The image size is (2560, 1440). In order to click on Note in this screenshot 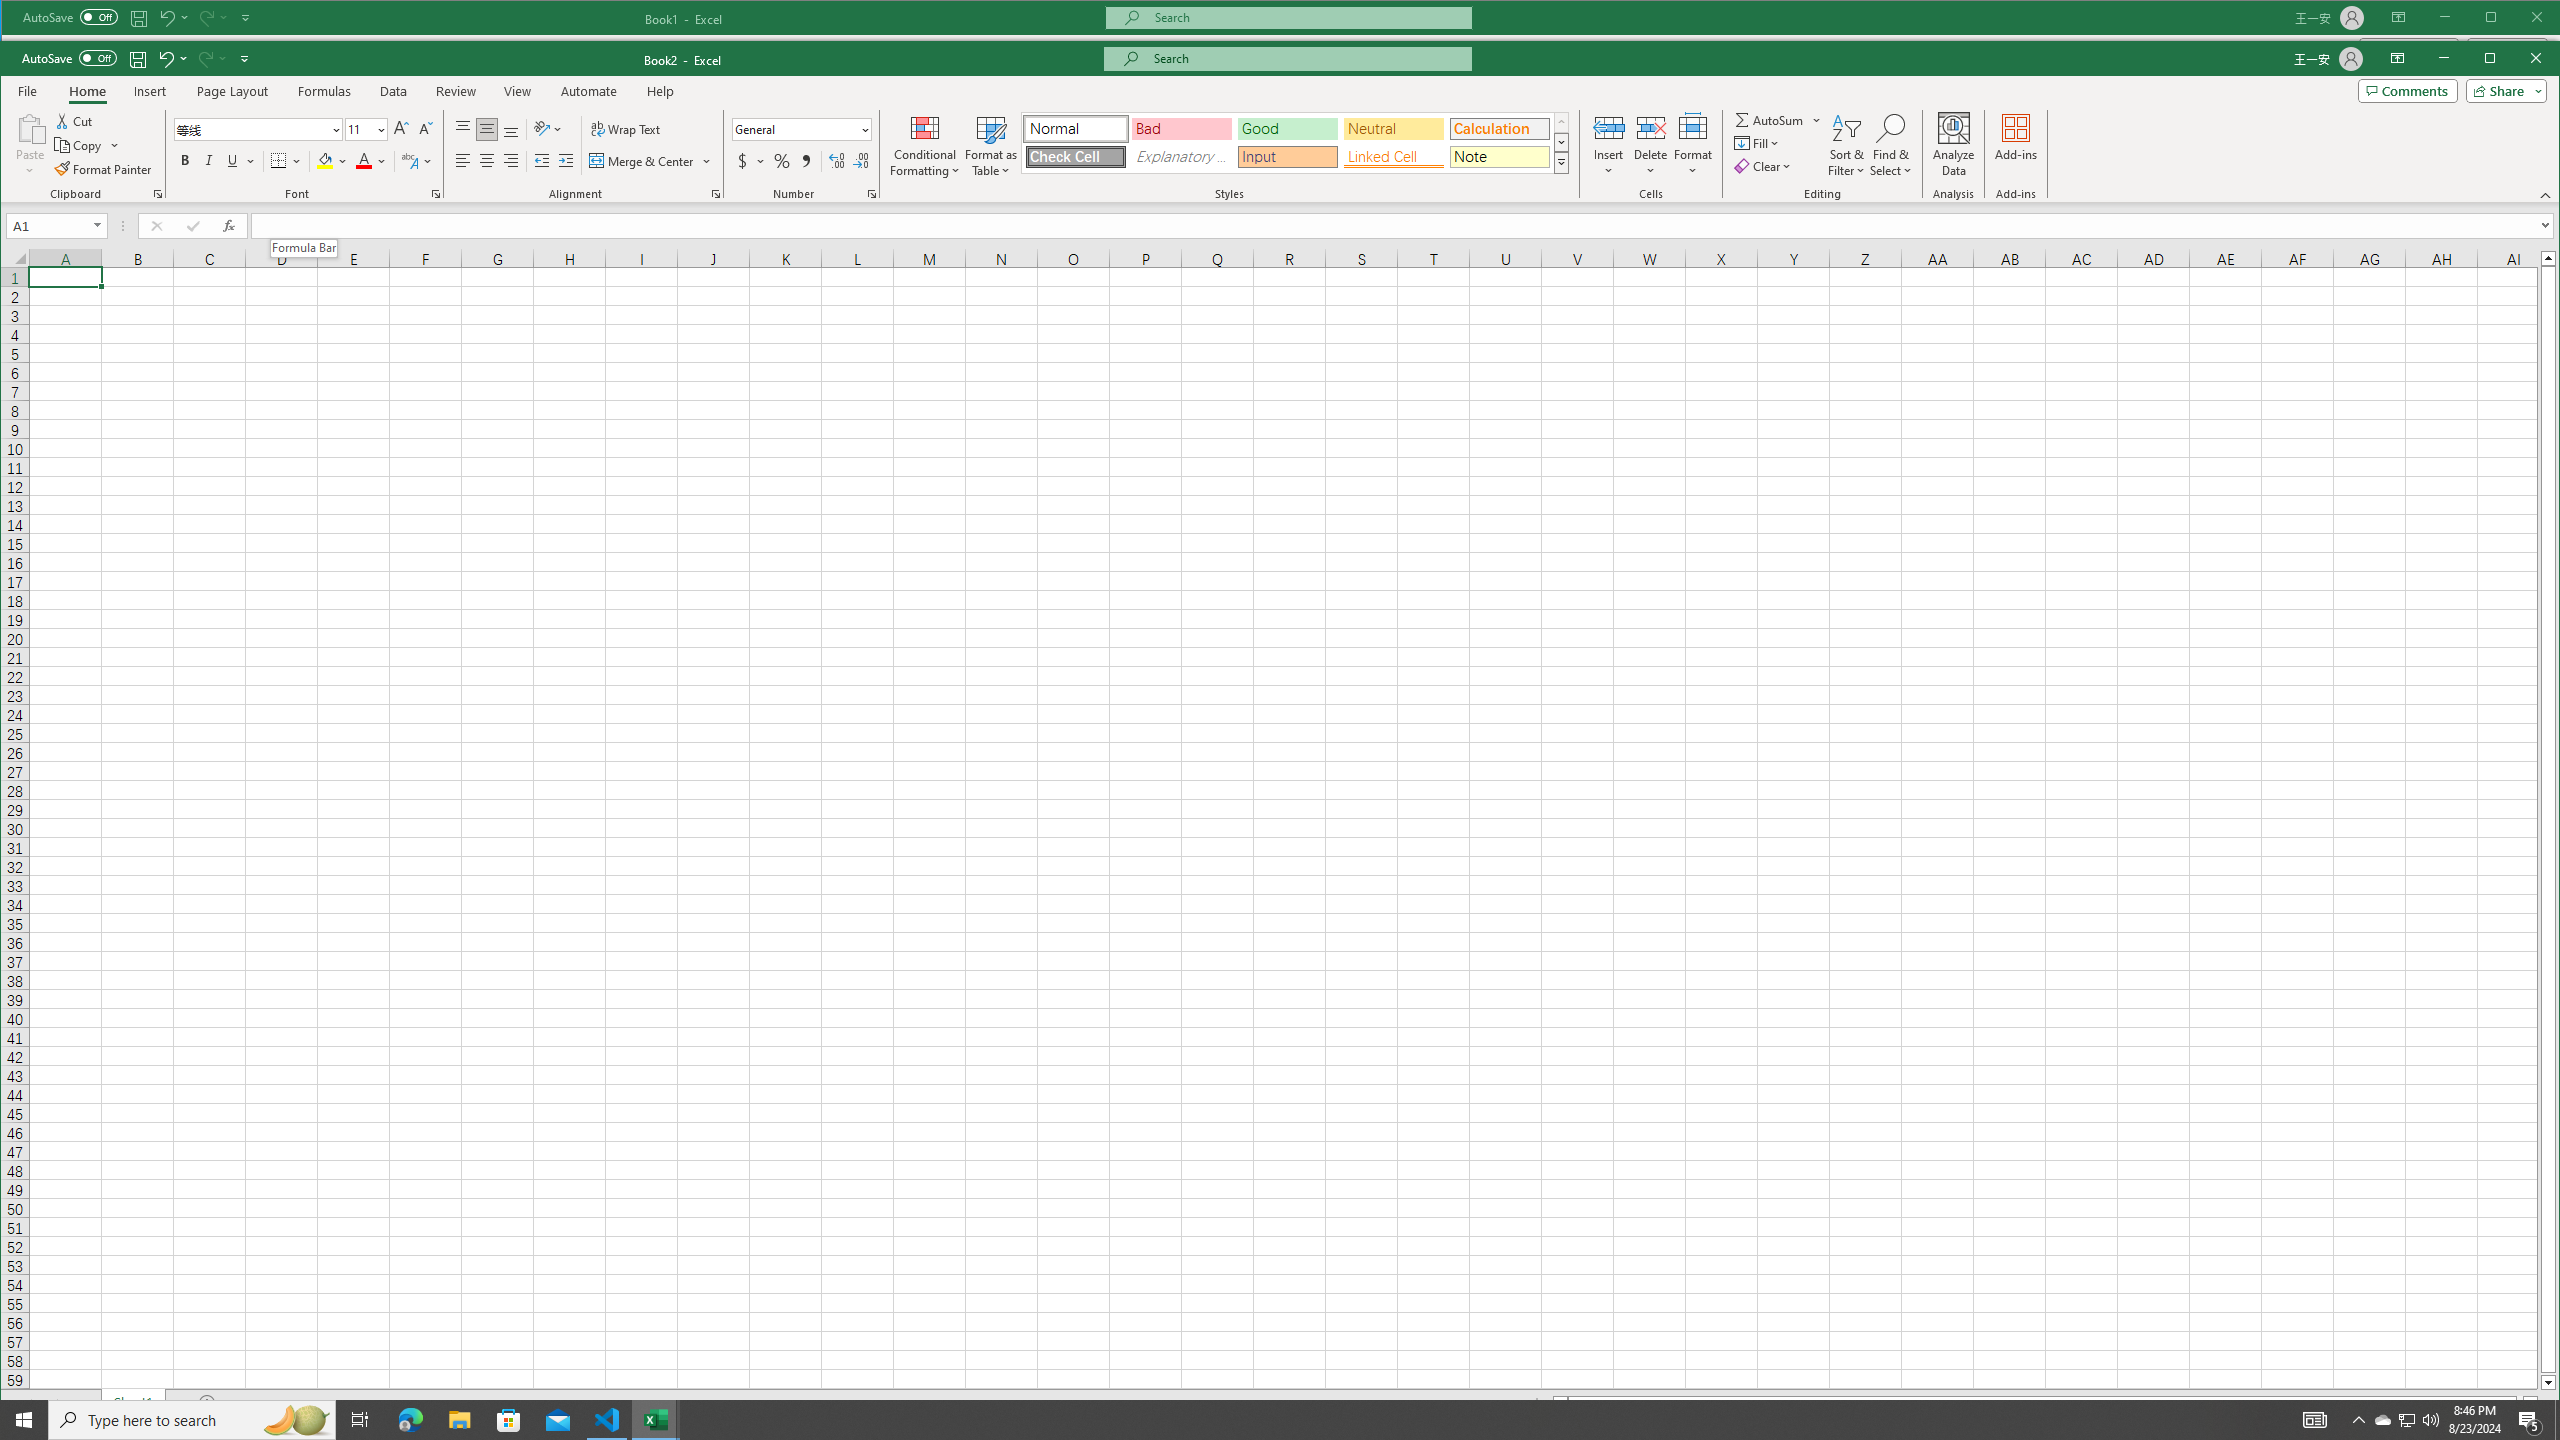, I will do `click(1500, 156)`.